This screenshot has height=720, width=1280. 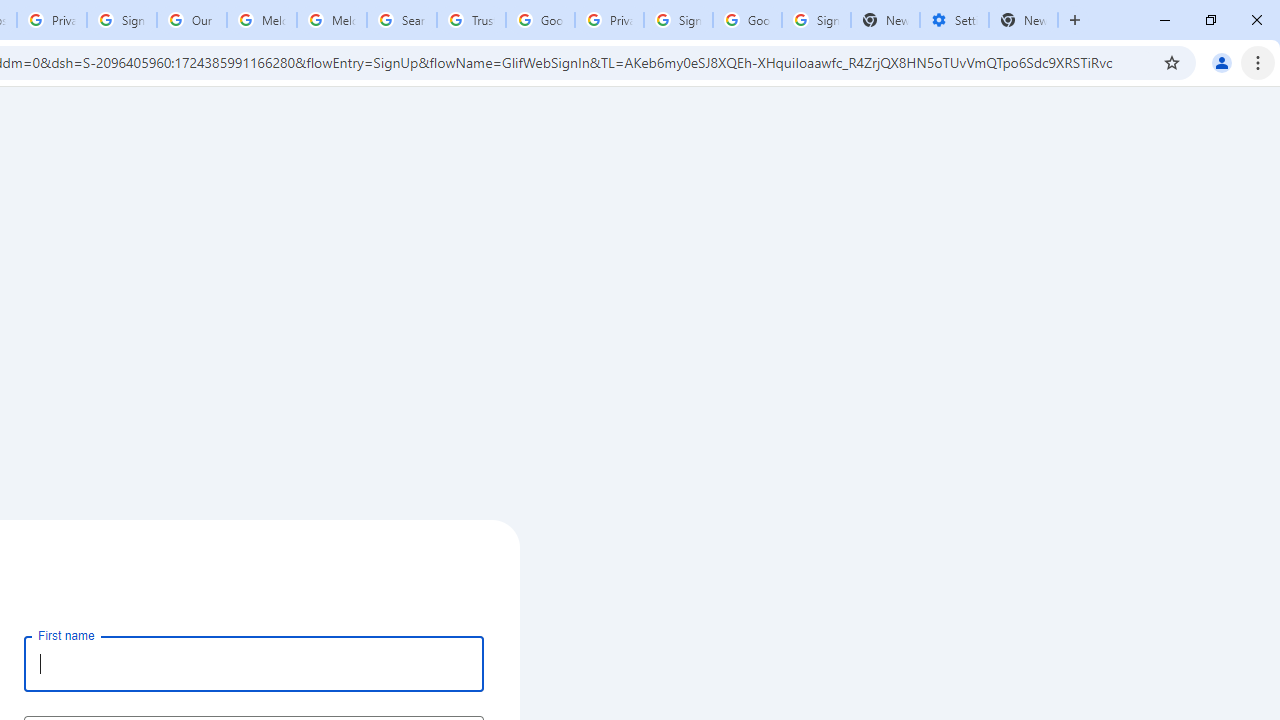 What do you see at coordinates (954, 20) in the screenshot?
I see `Settings - Addresses and more` at bounding box center [954, 20].